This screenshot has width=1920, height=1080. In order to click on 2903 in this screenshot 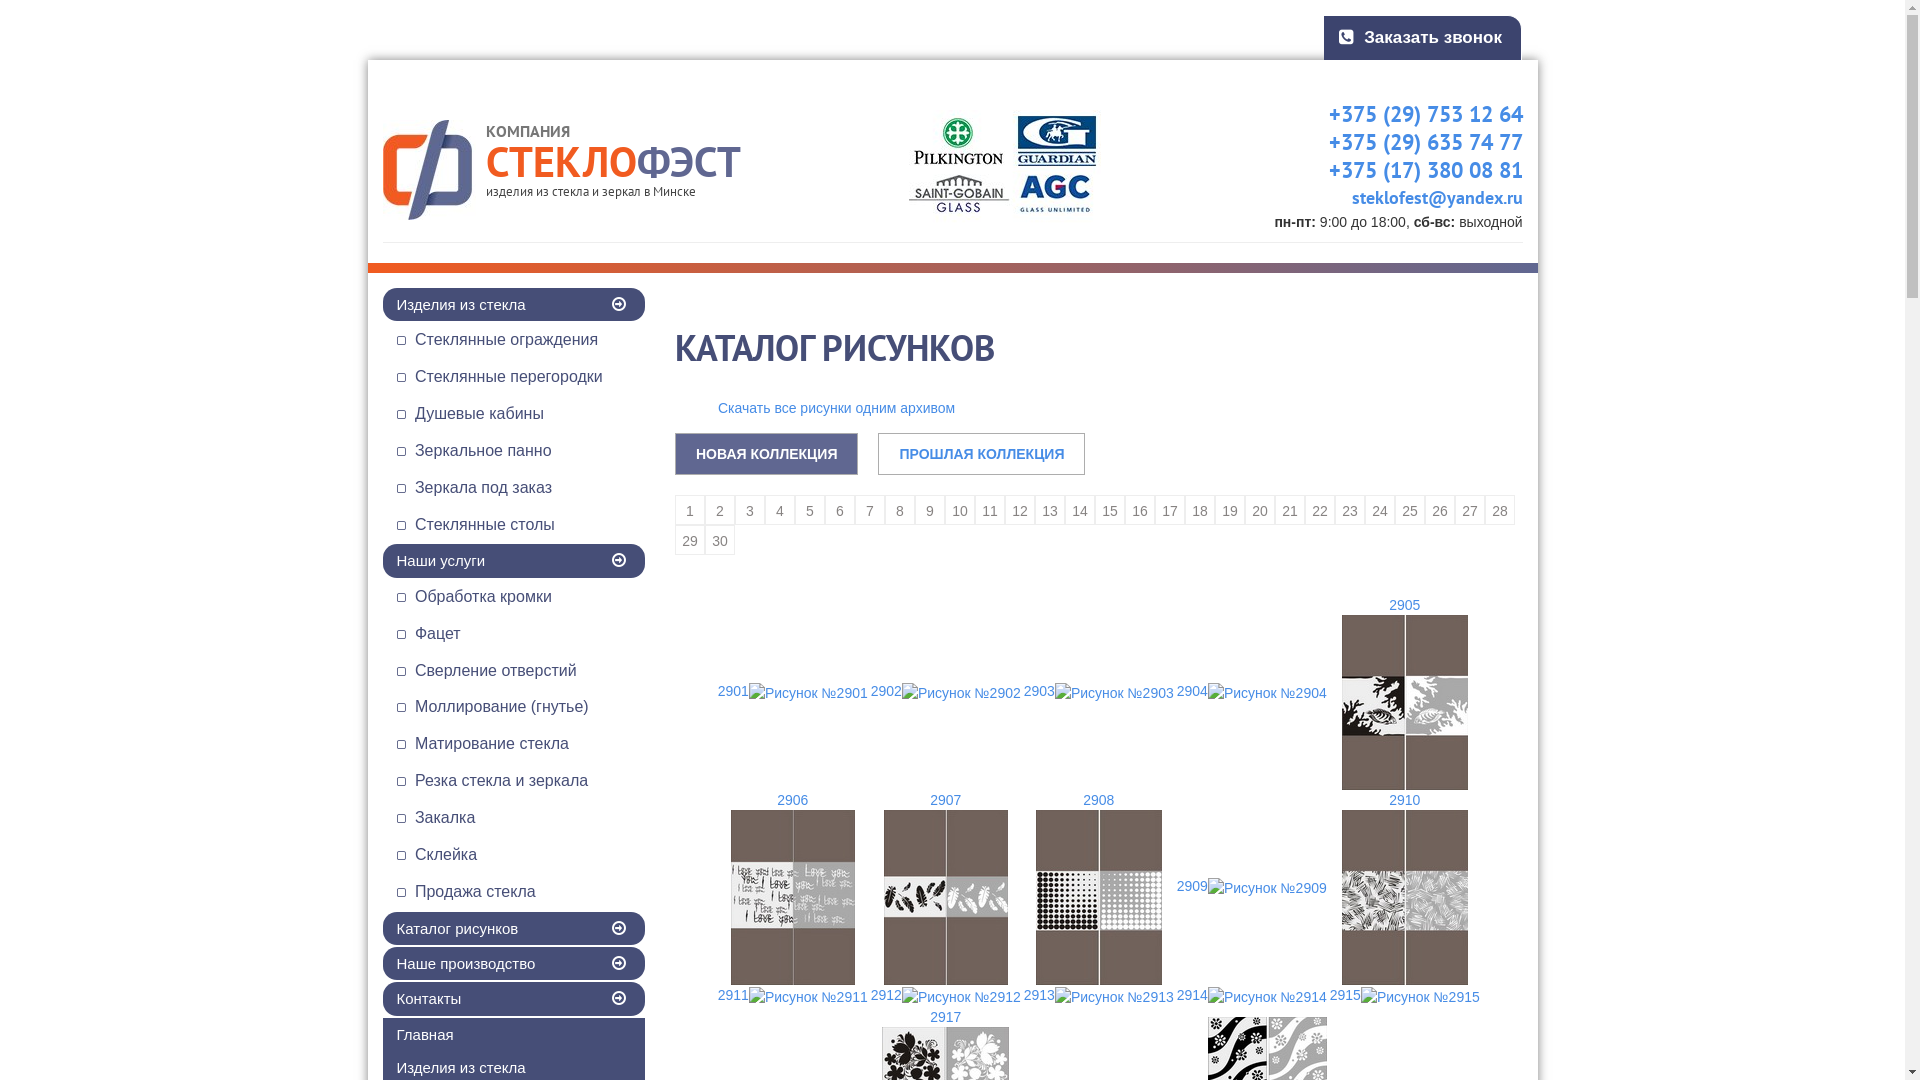, I will do `click(1098, 692)`.